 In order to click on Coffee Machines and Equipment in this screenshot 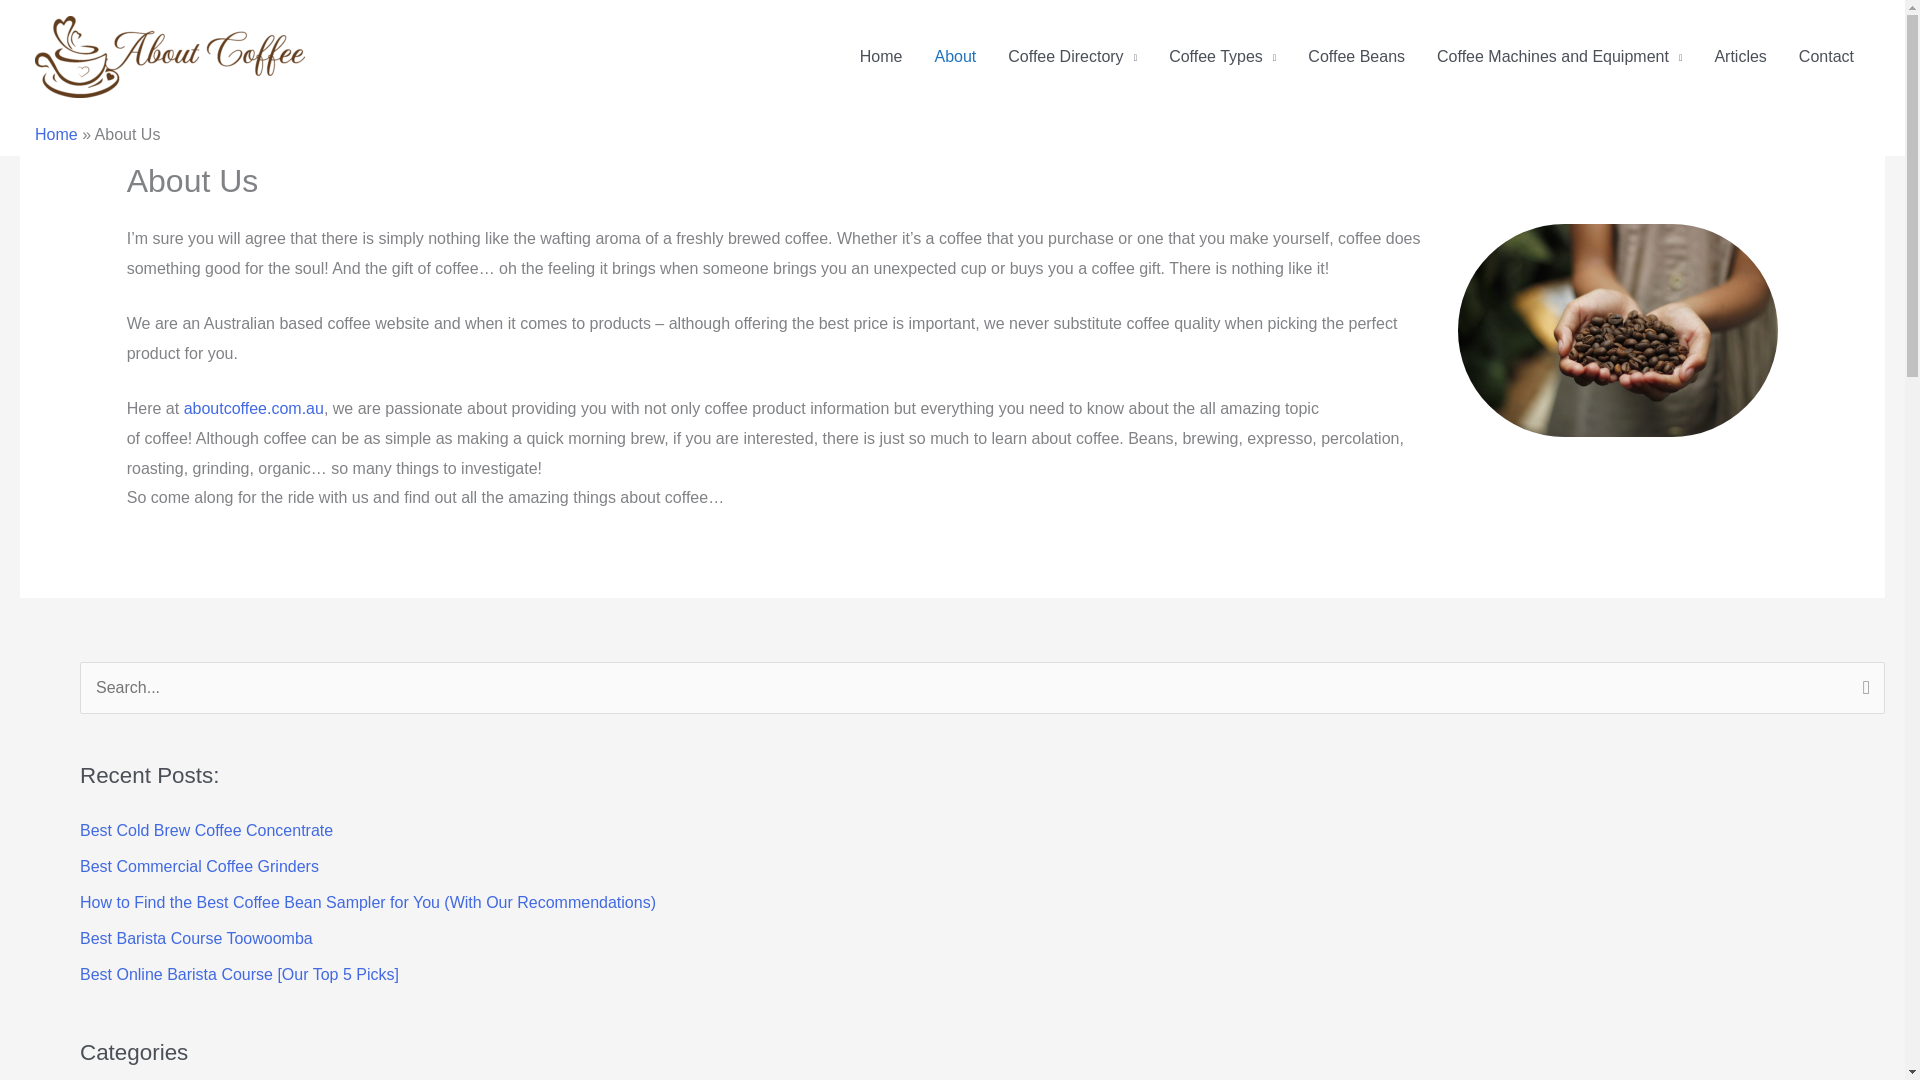, I will do `click(1558, 57)`.